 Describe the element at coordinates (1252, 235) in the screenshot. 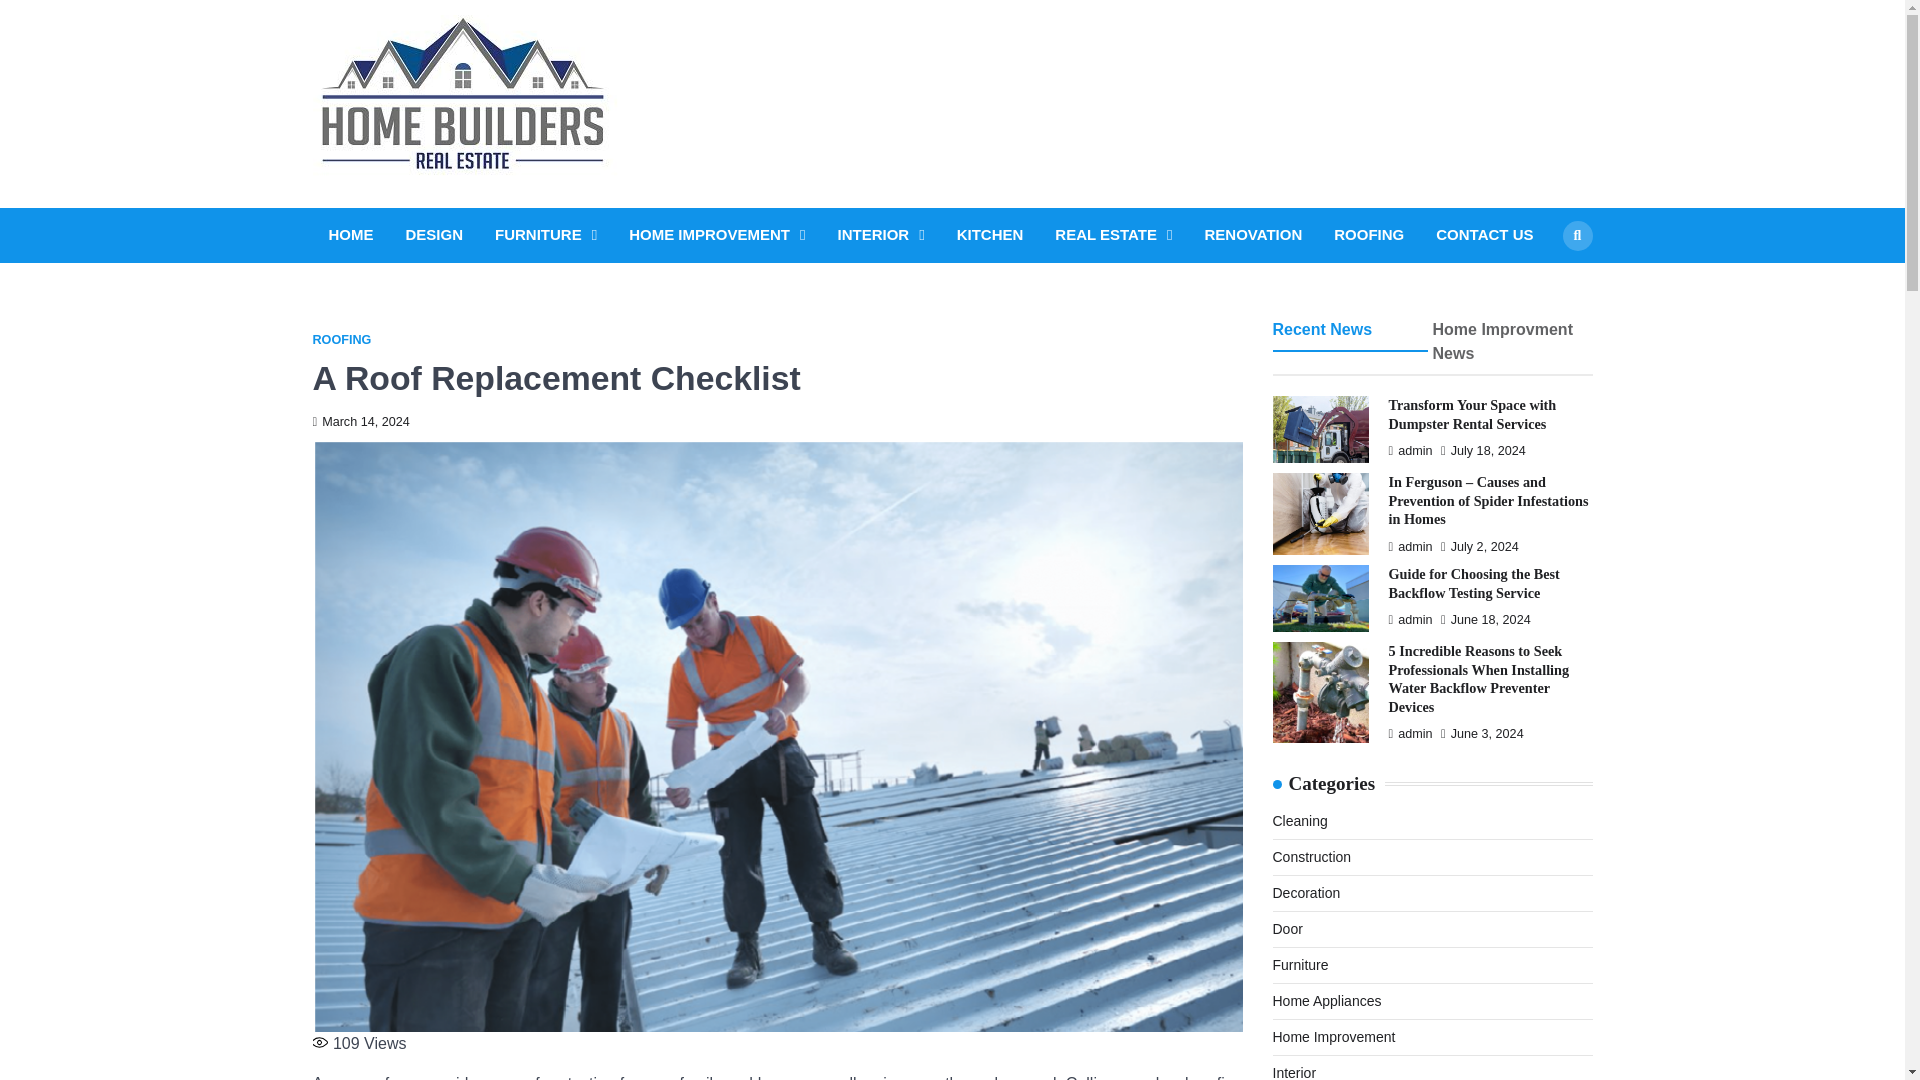

I see `RENOVATION` at that location.